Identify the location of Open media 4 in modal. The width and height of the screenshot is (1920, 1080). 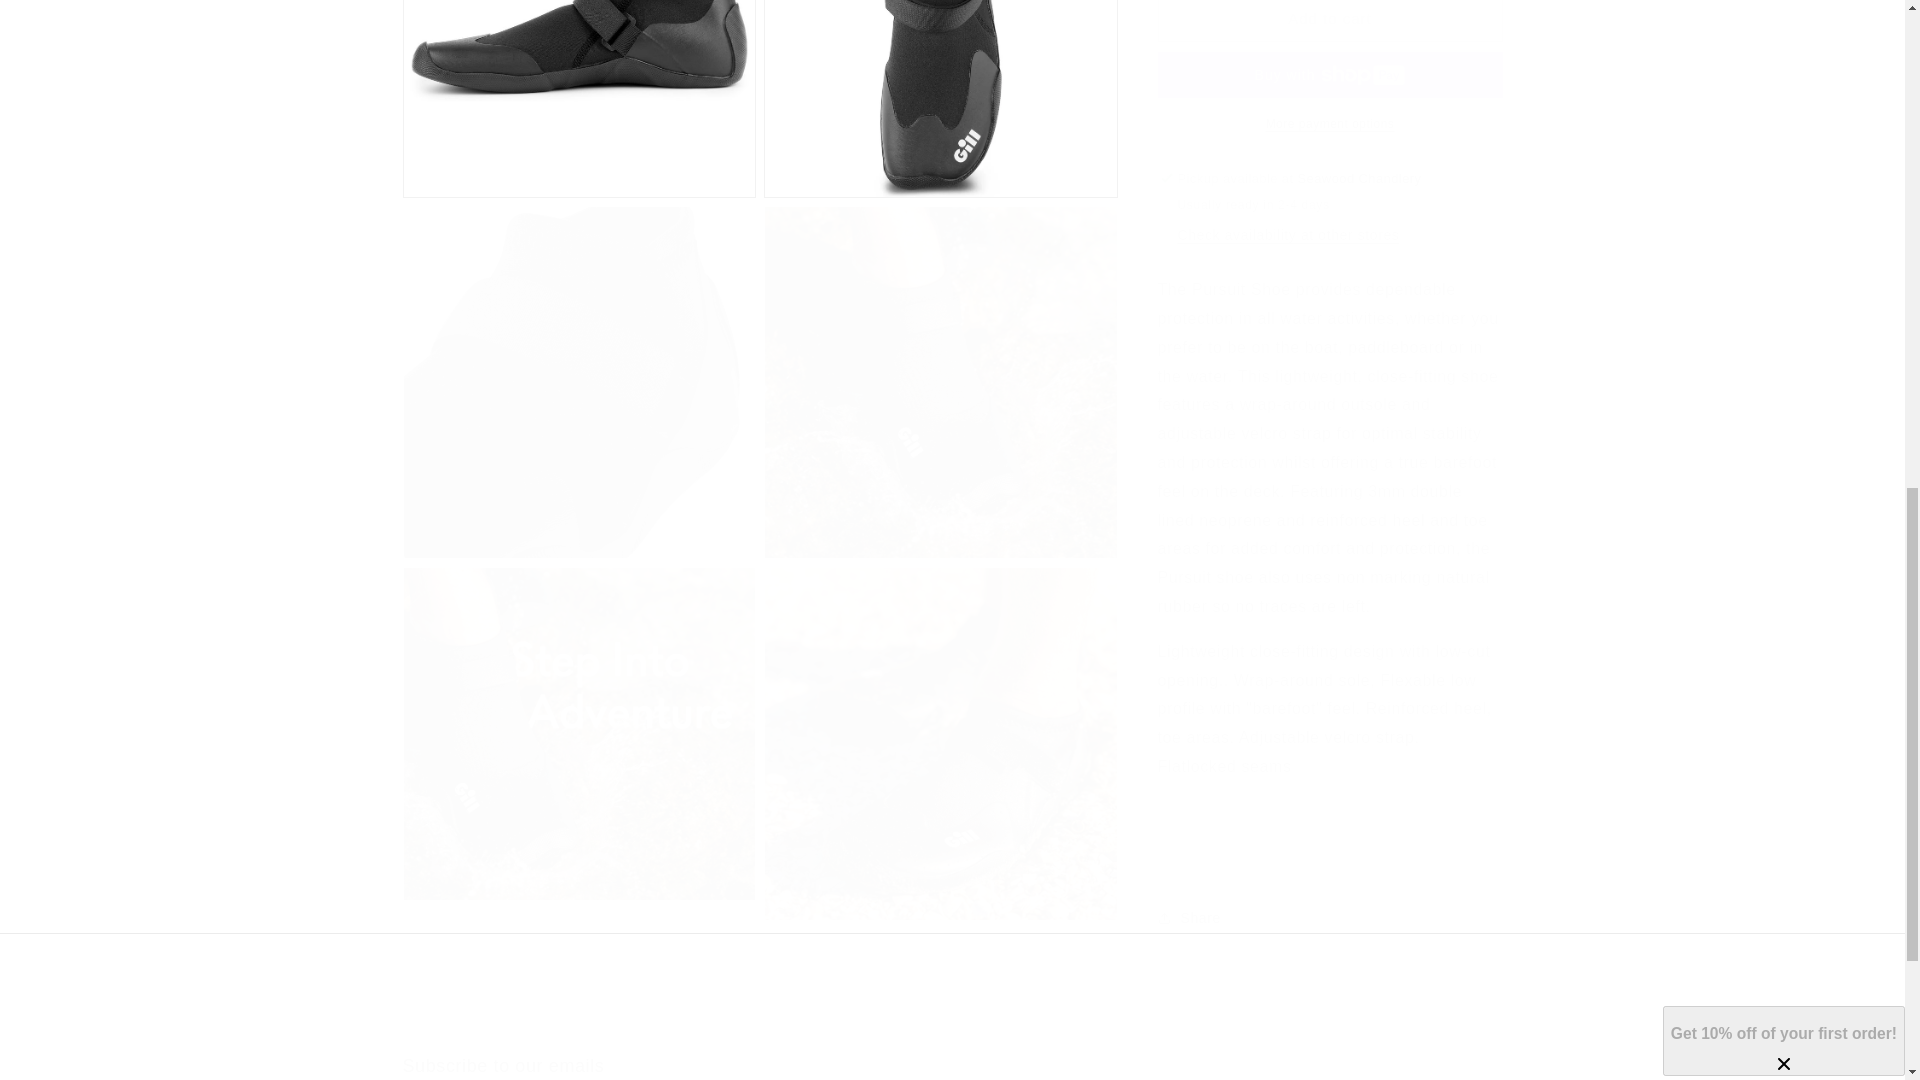
(578, 362).